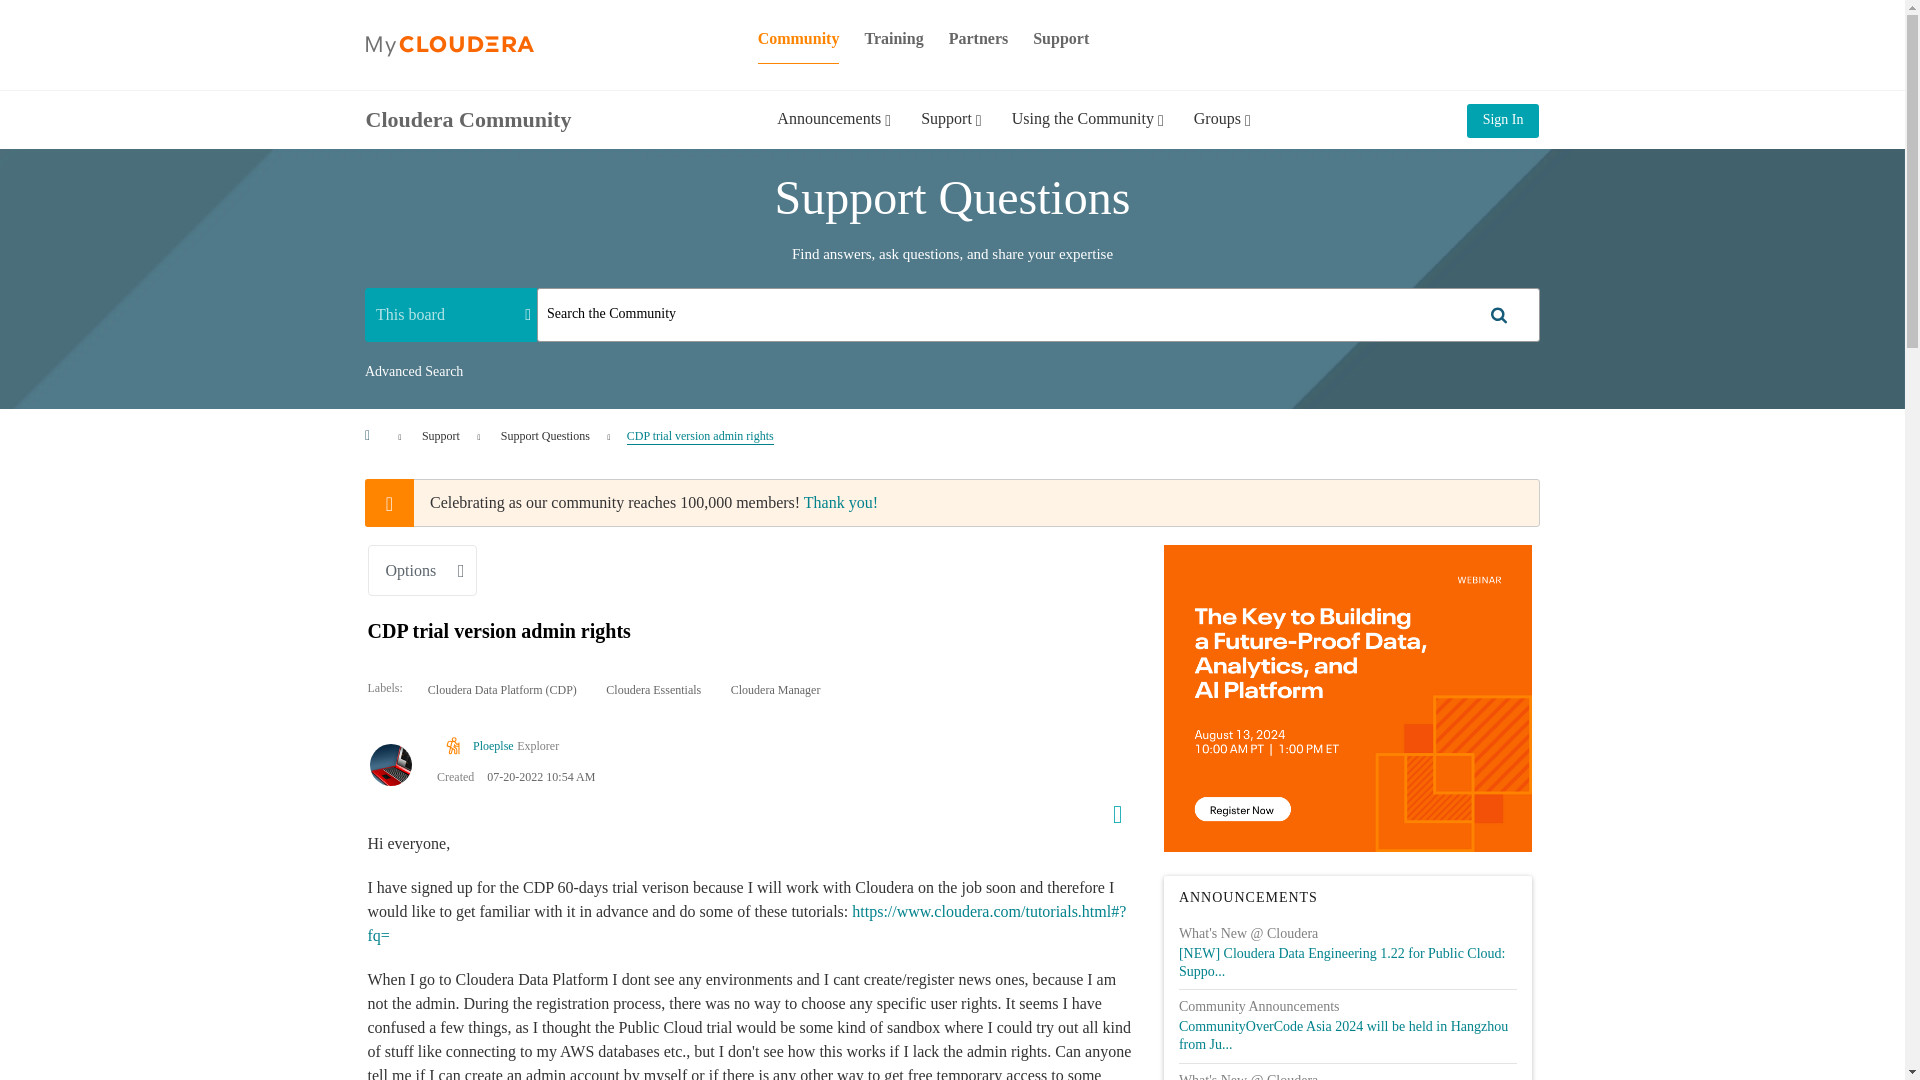 This screenshot has height=1080, width=1920. Describe the element at coordinates (1087, 133) in the screenshot. I see `Using the Community` at that location.